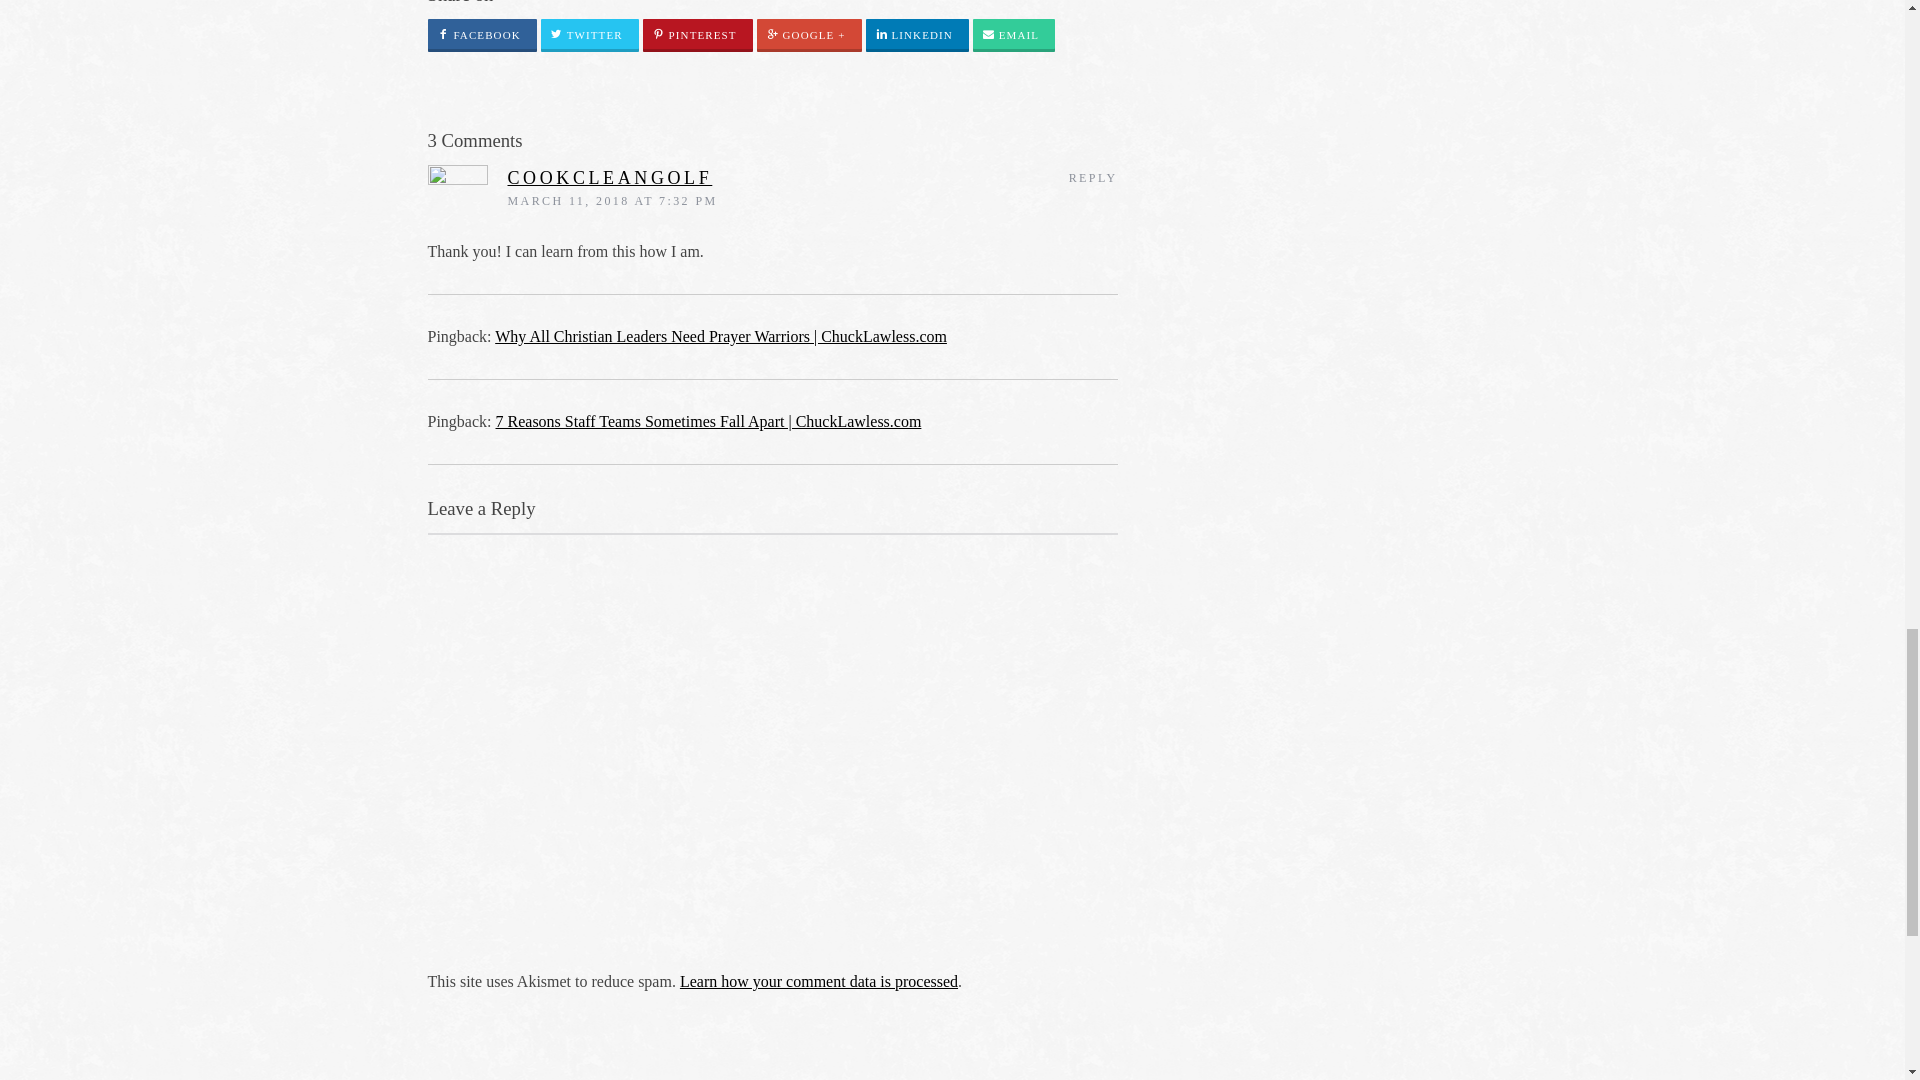 The width and height of the screenshot is (1920, 1080). I want to click on REPLY, so click(1093, 177).